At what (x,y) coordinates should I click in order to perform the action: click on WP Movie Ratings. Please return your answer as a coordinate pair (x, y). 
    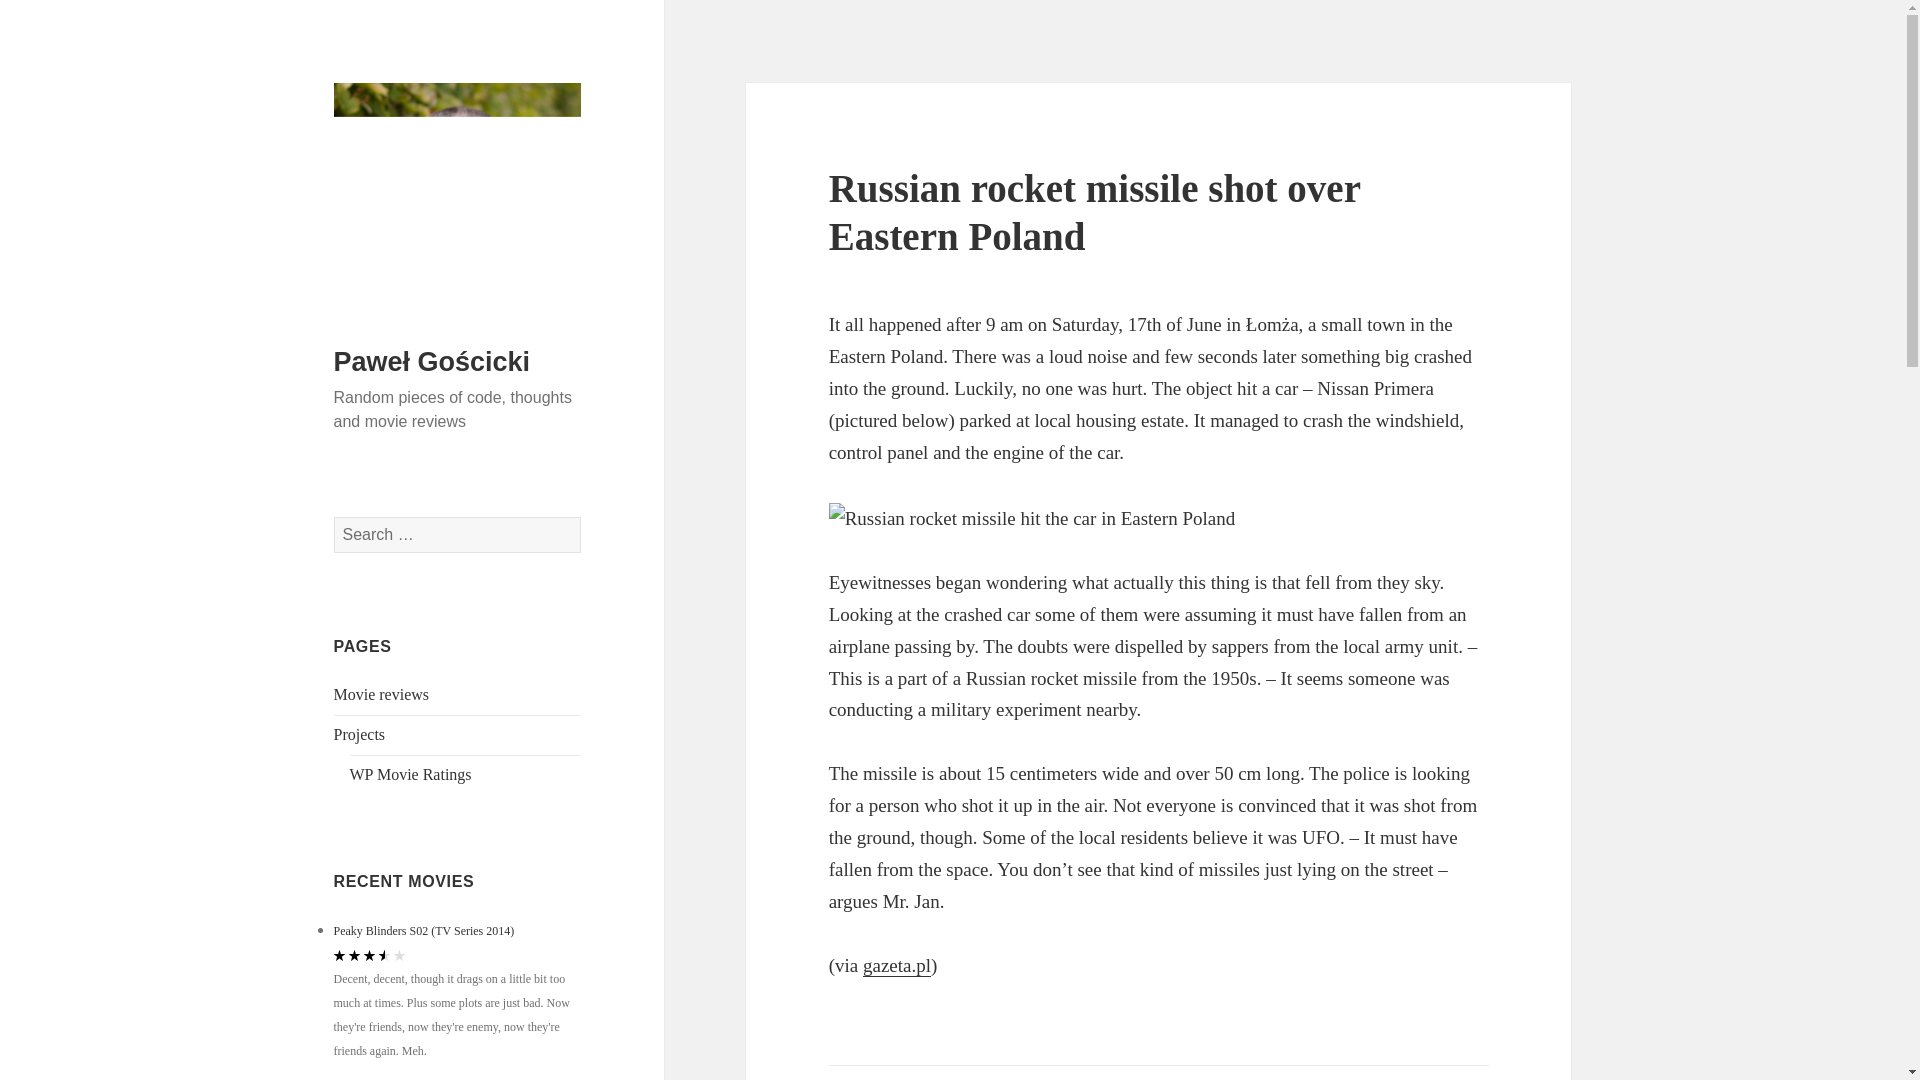
    Looking at the image, I should click on (410, 774).